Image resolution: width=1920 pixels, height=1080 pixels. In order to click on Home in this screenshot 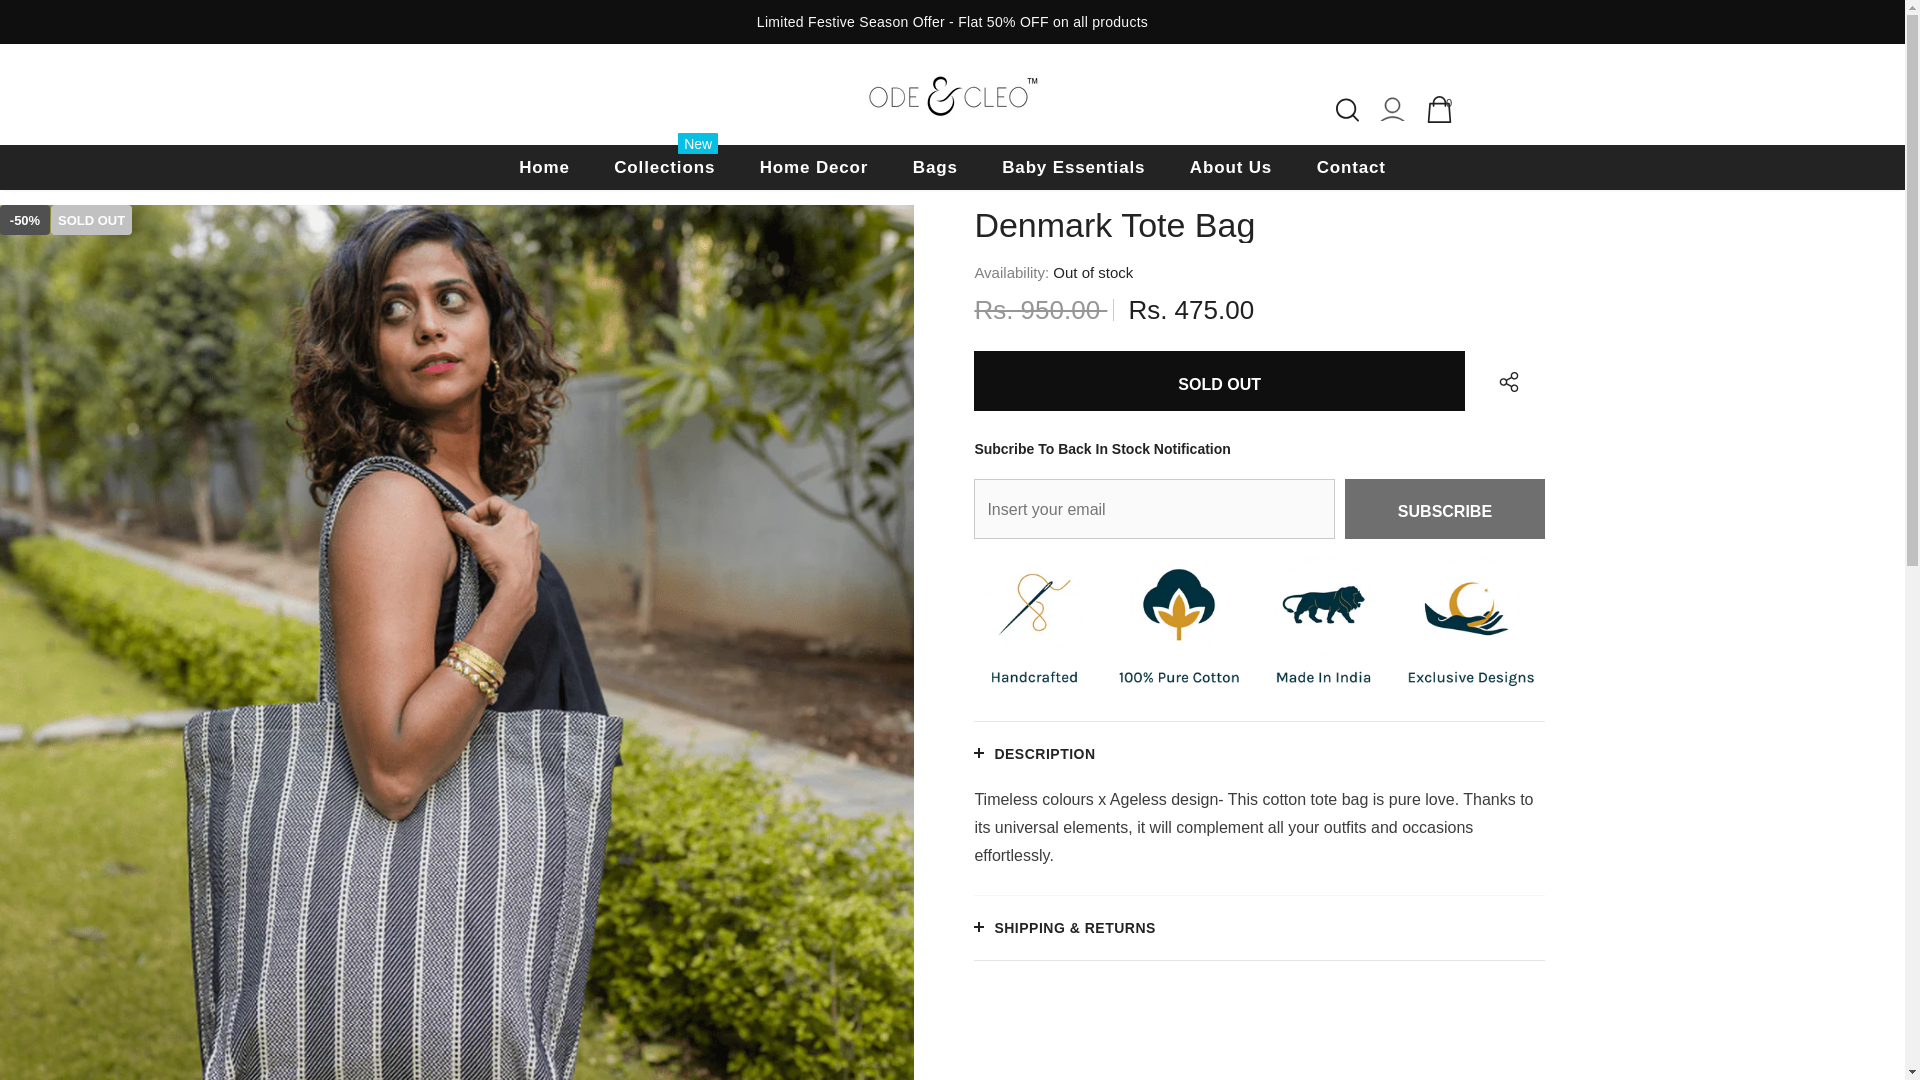, I will do `click(544, 167)`.